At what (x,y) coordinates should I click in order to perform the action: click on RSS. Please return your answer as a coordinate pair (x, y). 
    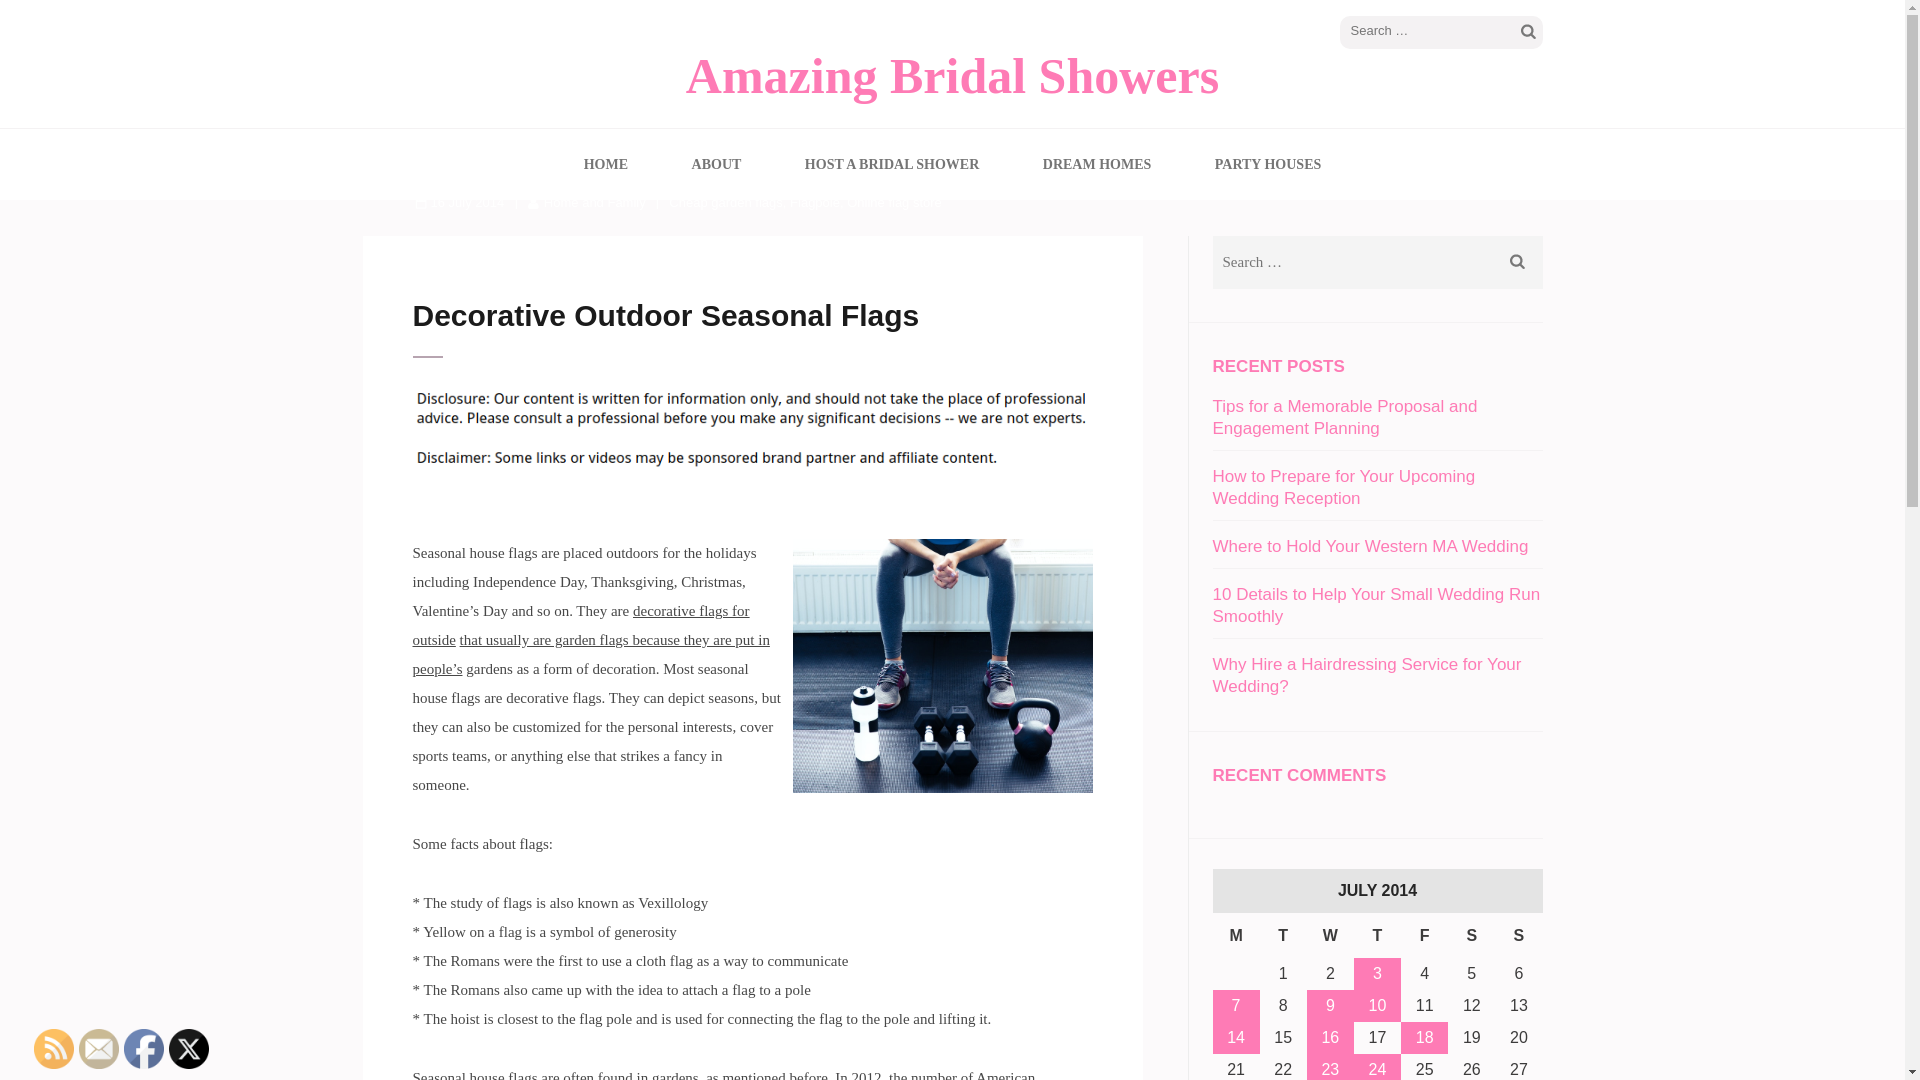
    Looking at the image, I should click on (54, 1049).